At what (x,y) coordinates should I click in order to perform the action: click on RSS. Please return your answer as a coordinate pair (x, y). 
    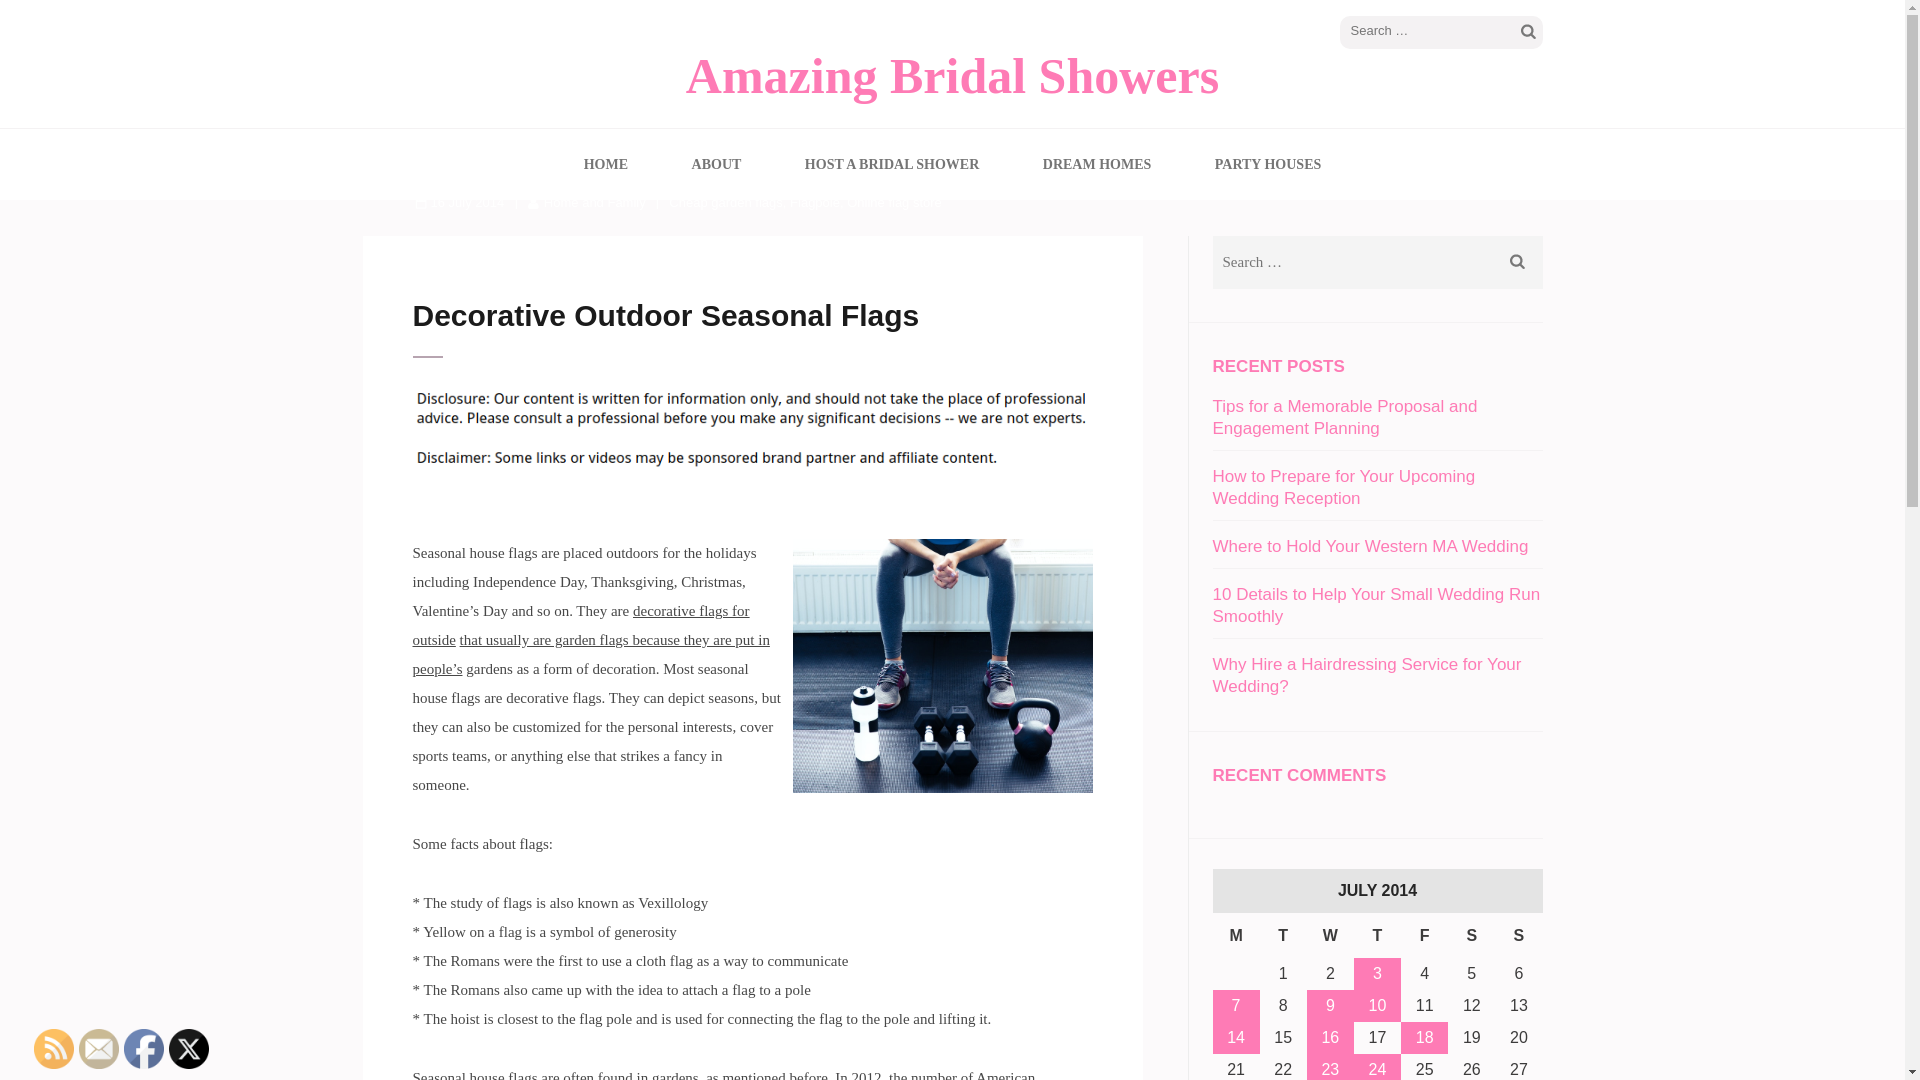
    Looking at the image, I should click on (54, 1049).